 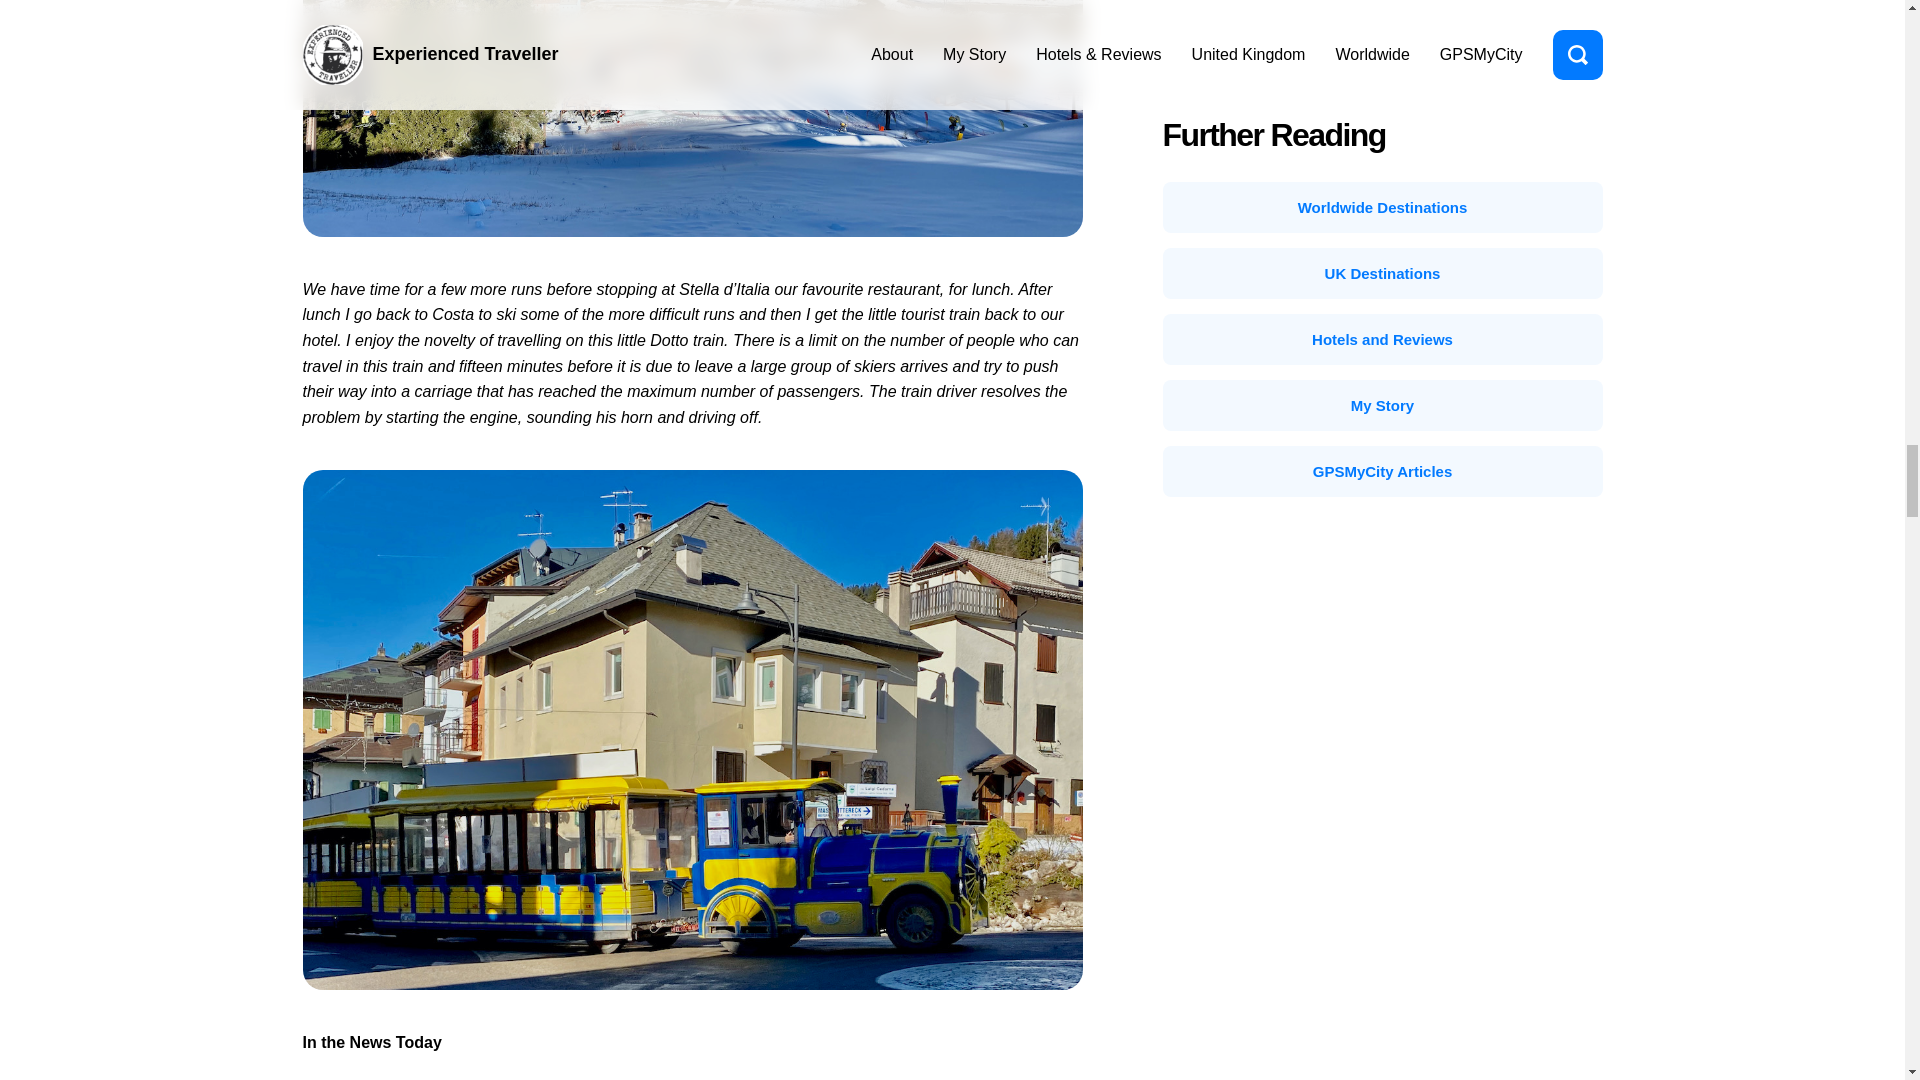 What do you see at coordinates (692, 118) in the screenshot?
I see `Costa Ski Area Near Folgaria in Italy` at bounding box center [692, 118].